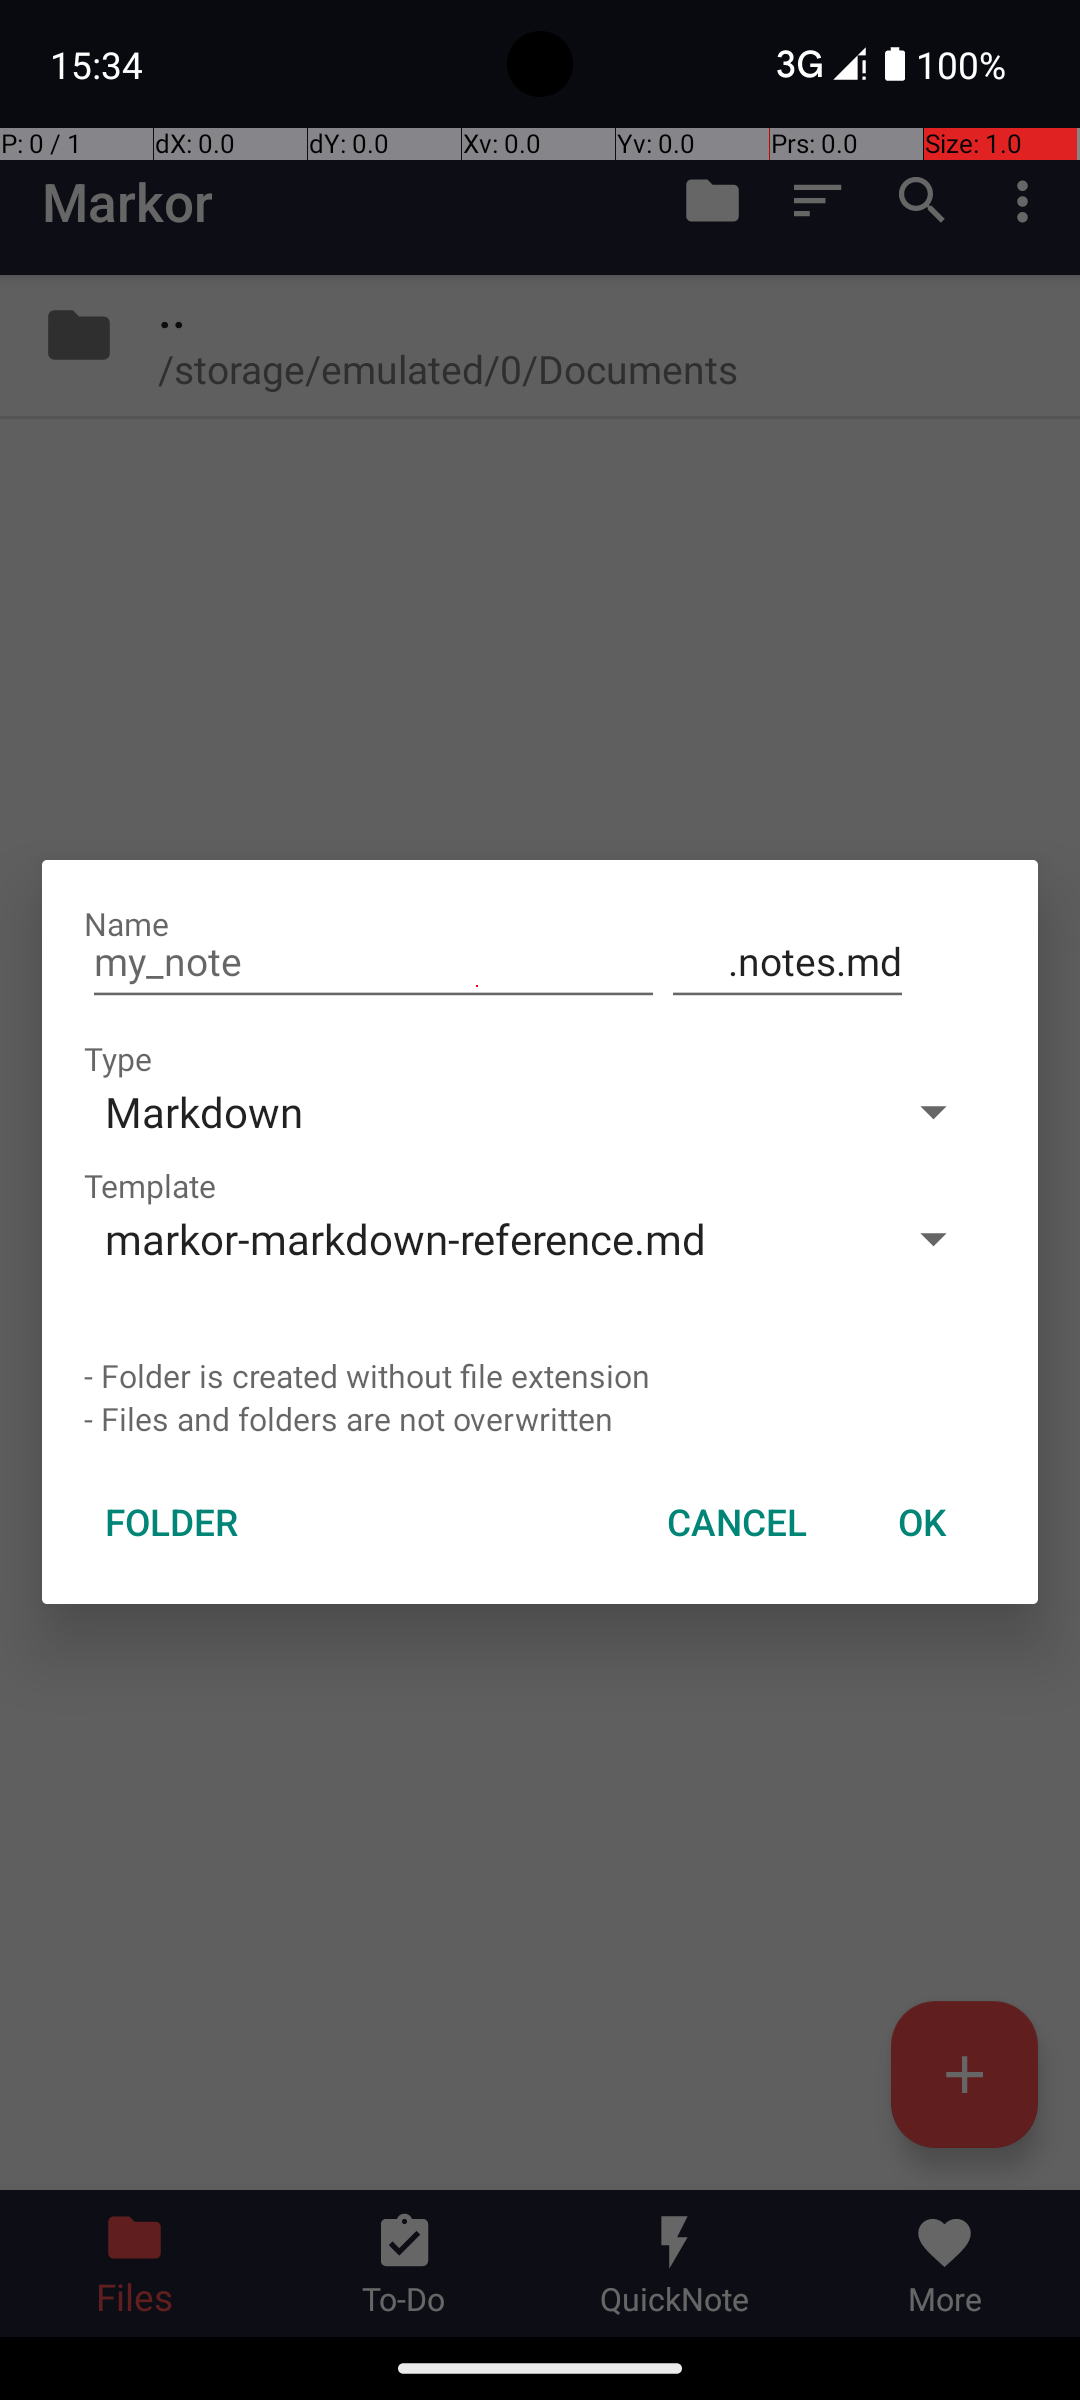 The width and height of the screenshot is (1080, 2400). I want to click on Type, so click(118, 1058).